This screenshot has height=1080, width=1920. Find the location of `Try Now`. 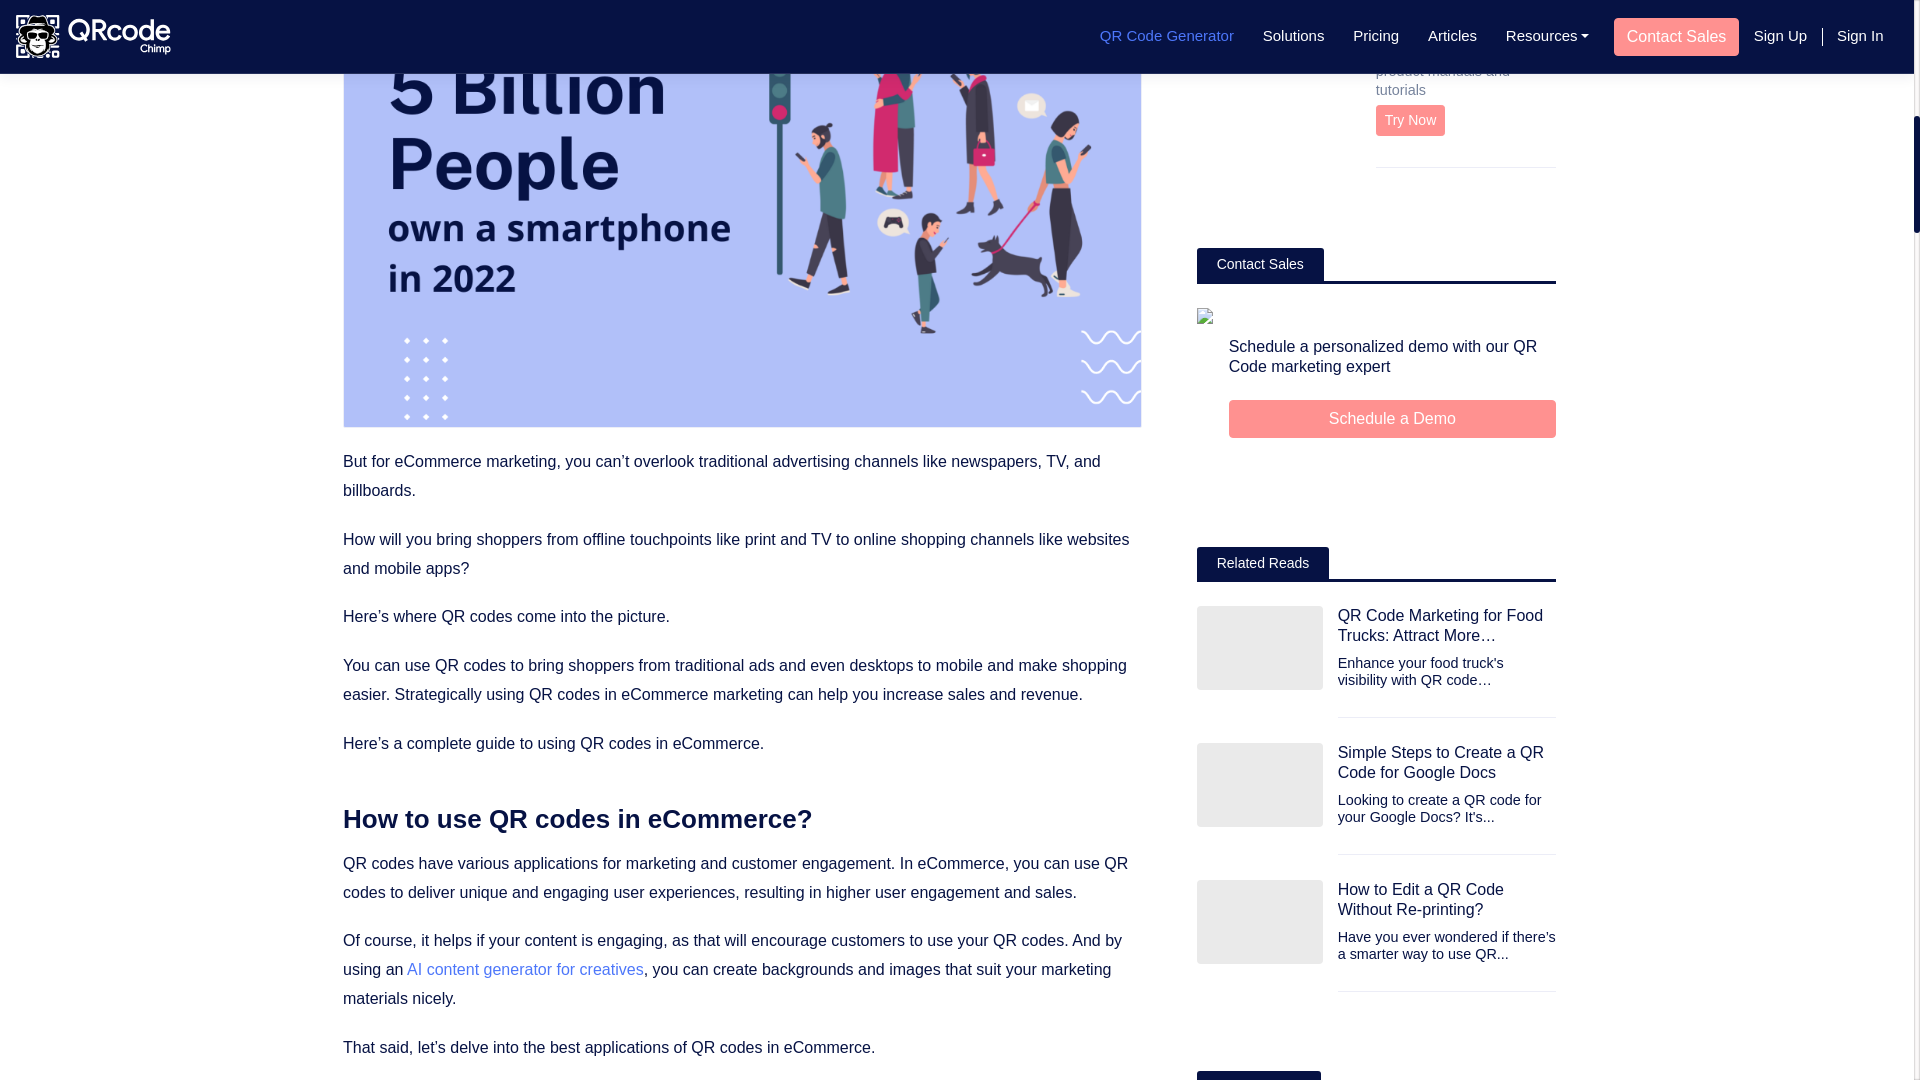

Try Now is located at coordinates (1410, 120).